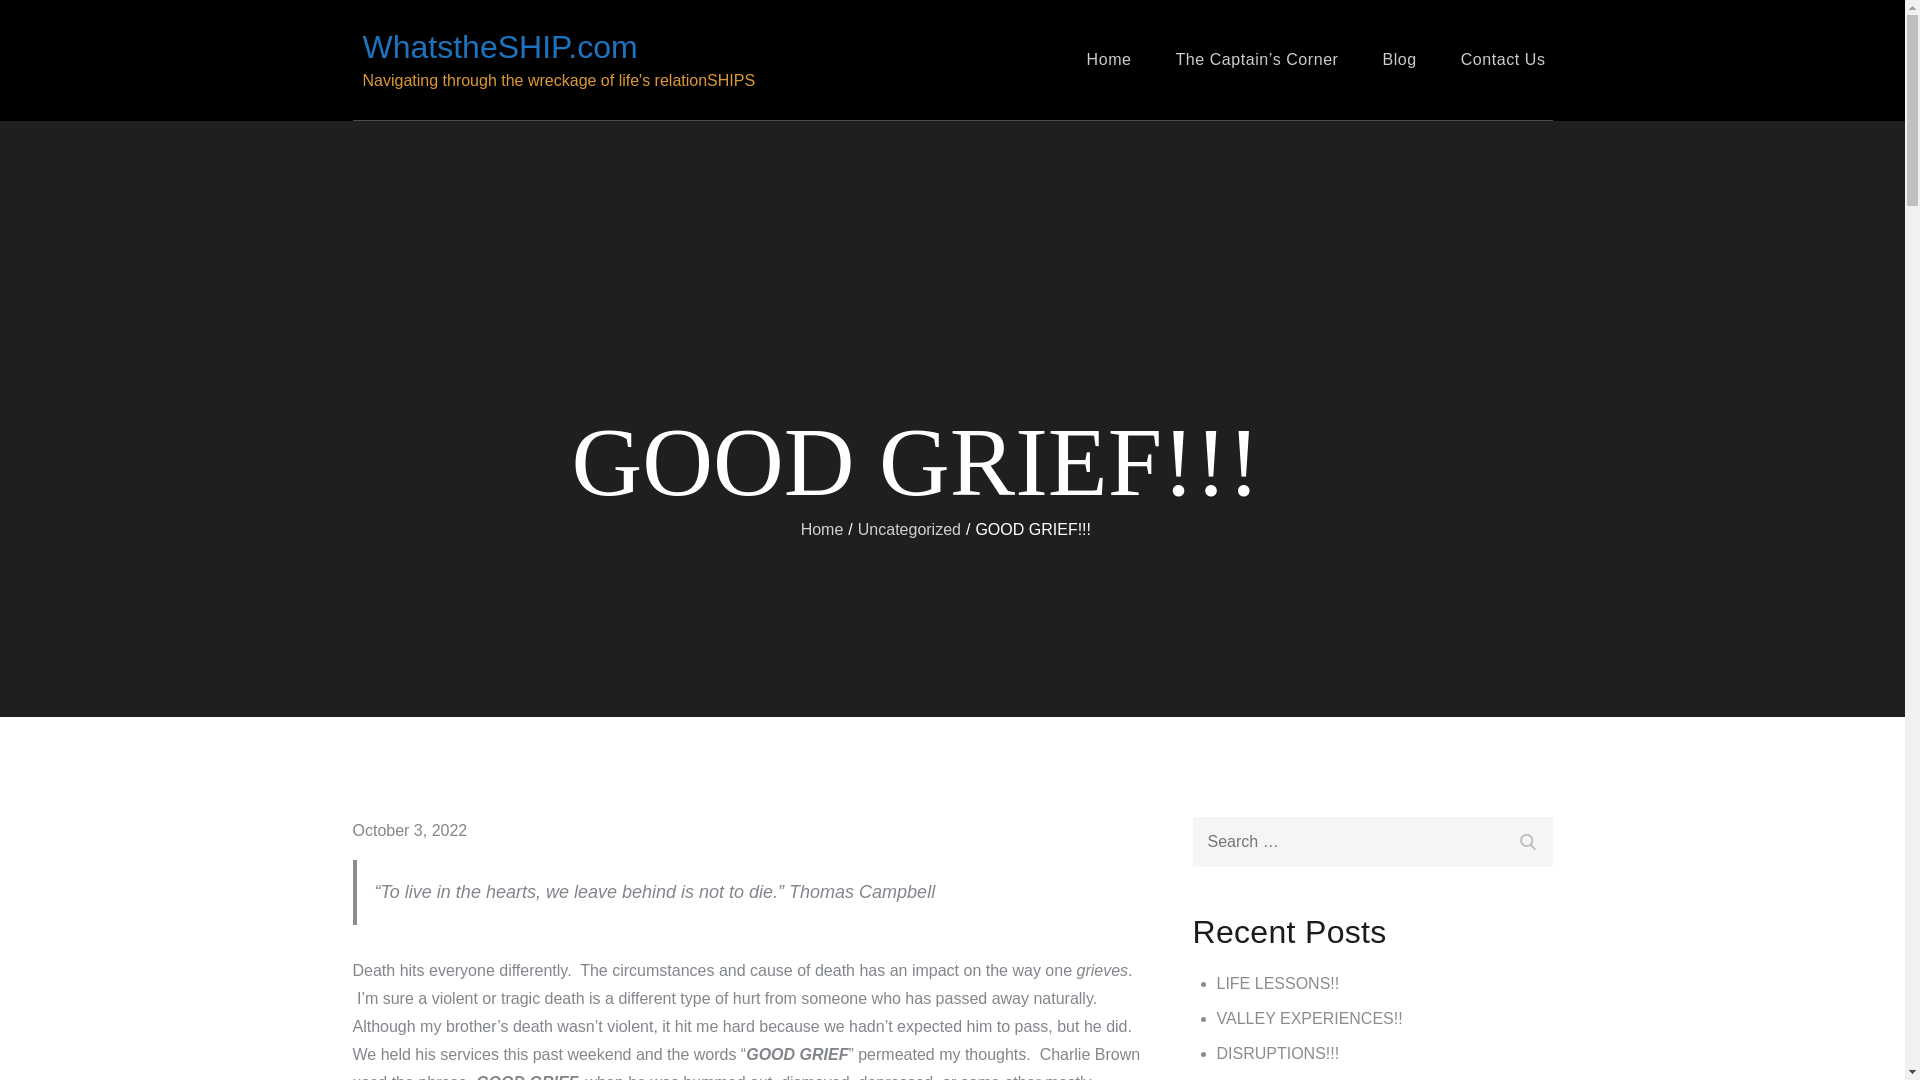 The height and width of the screenshot is (1080, 1920). Describe the element at coordinates (500, 46) in the screenshot. I see `WhatstheSHIP.com` at that location.